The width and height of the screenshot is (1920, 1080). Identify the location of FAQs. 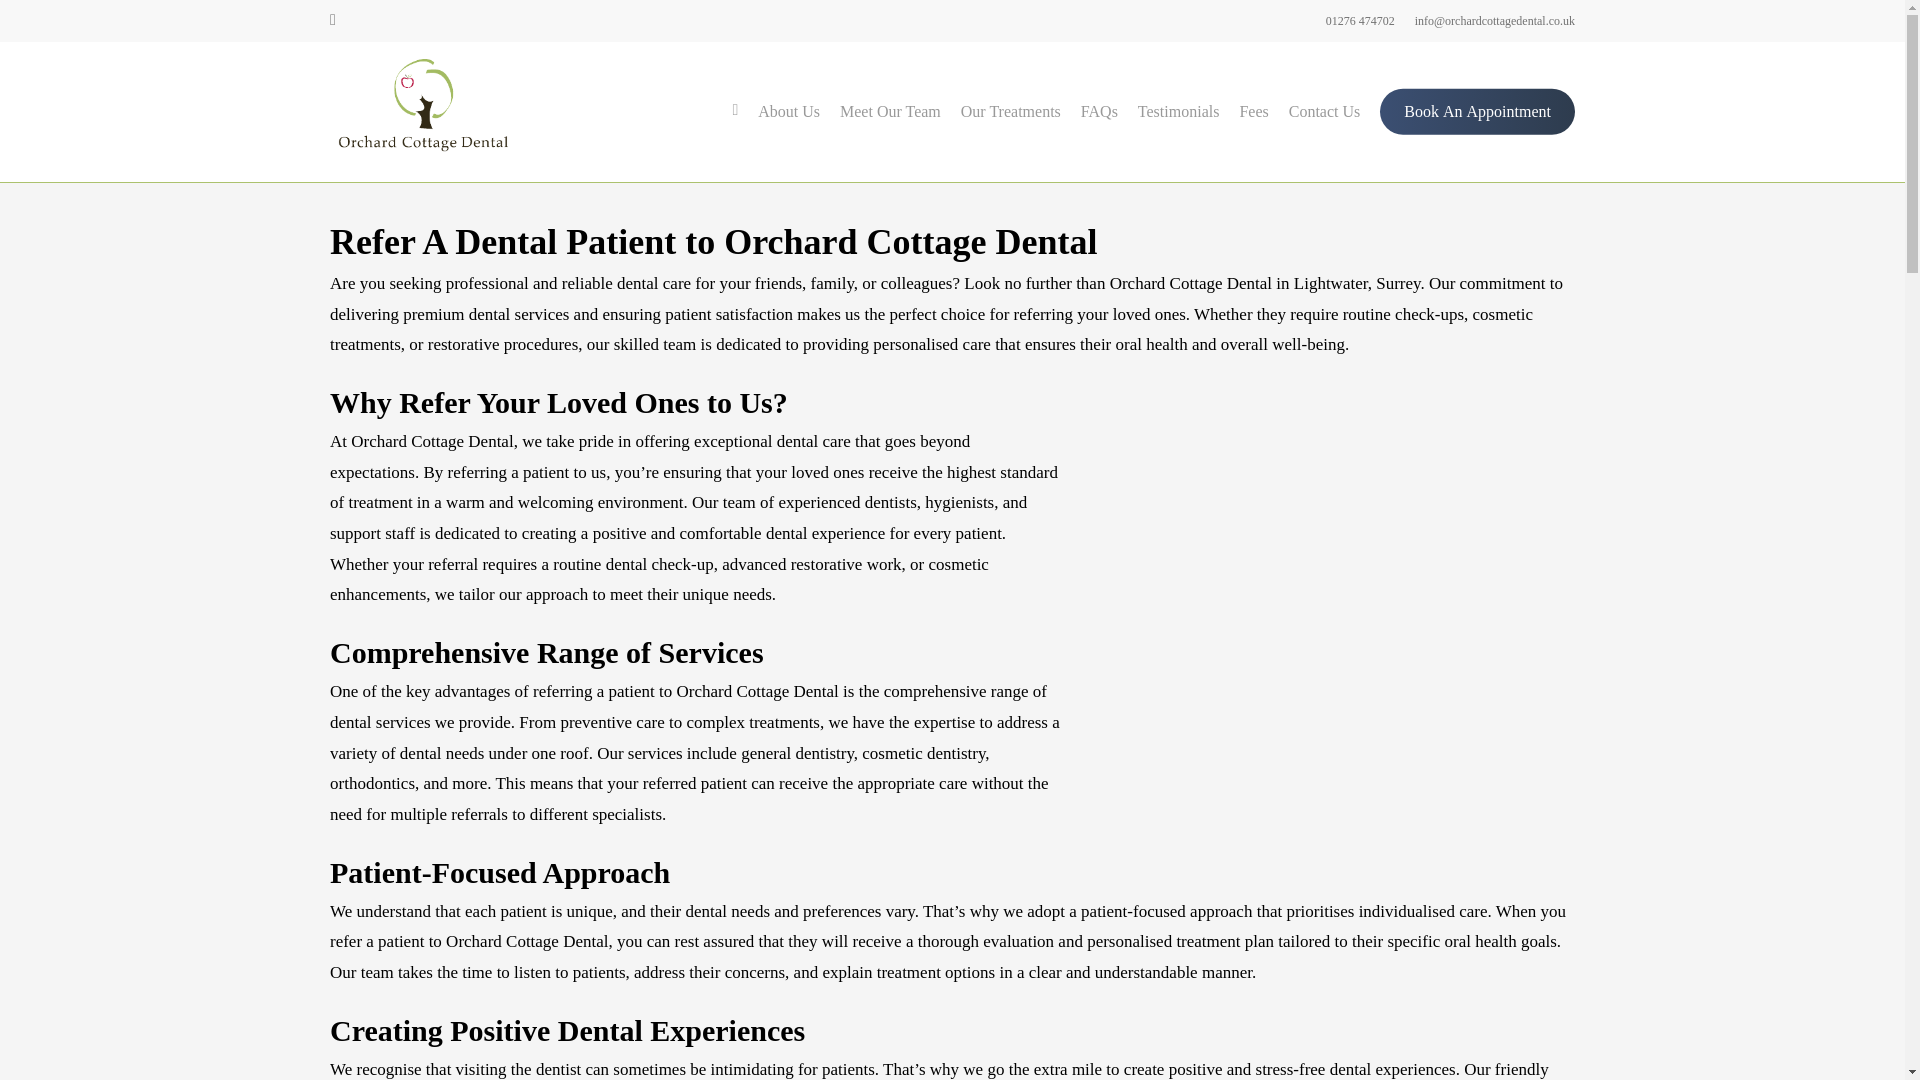
(1098, 112).